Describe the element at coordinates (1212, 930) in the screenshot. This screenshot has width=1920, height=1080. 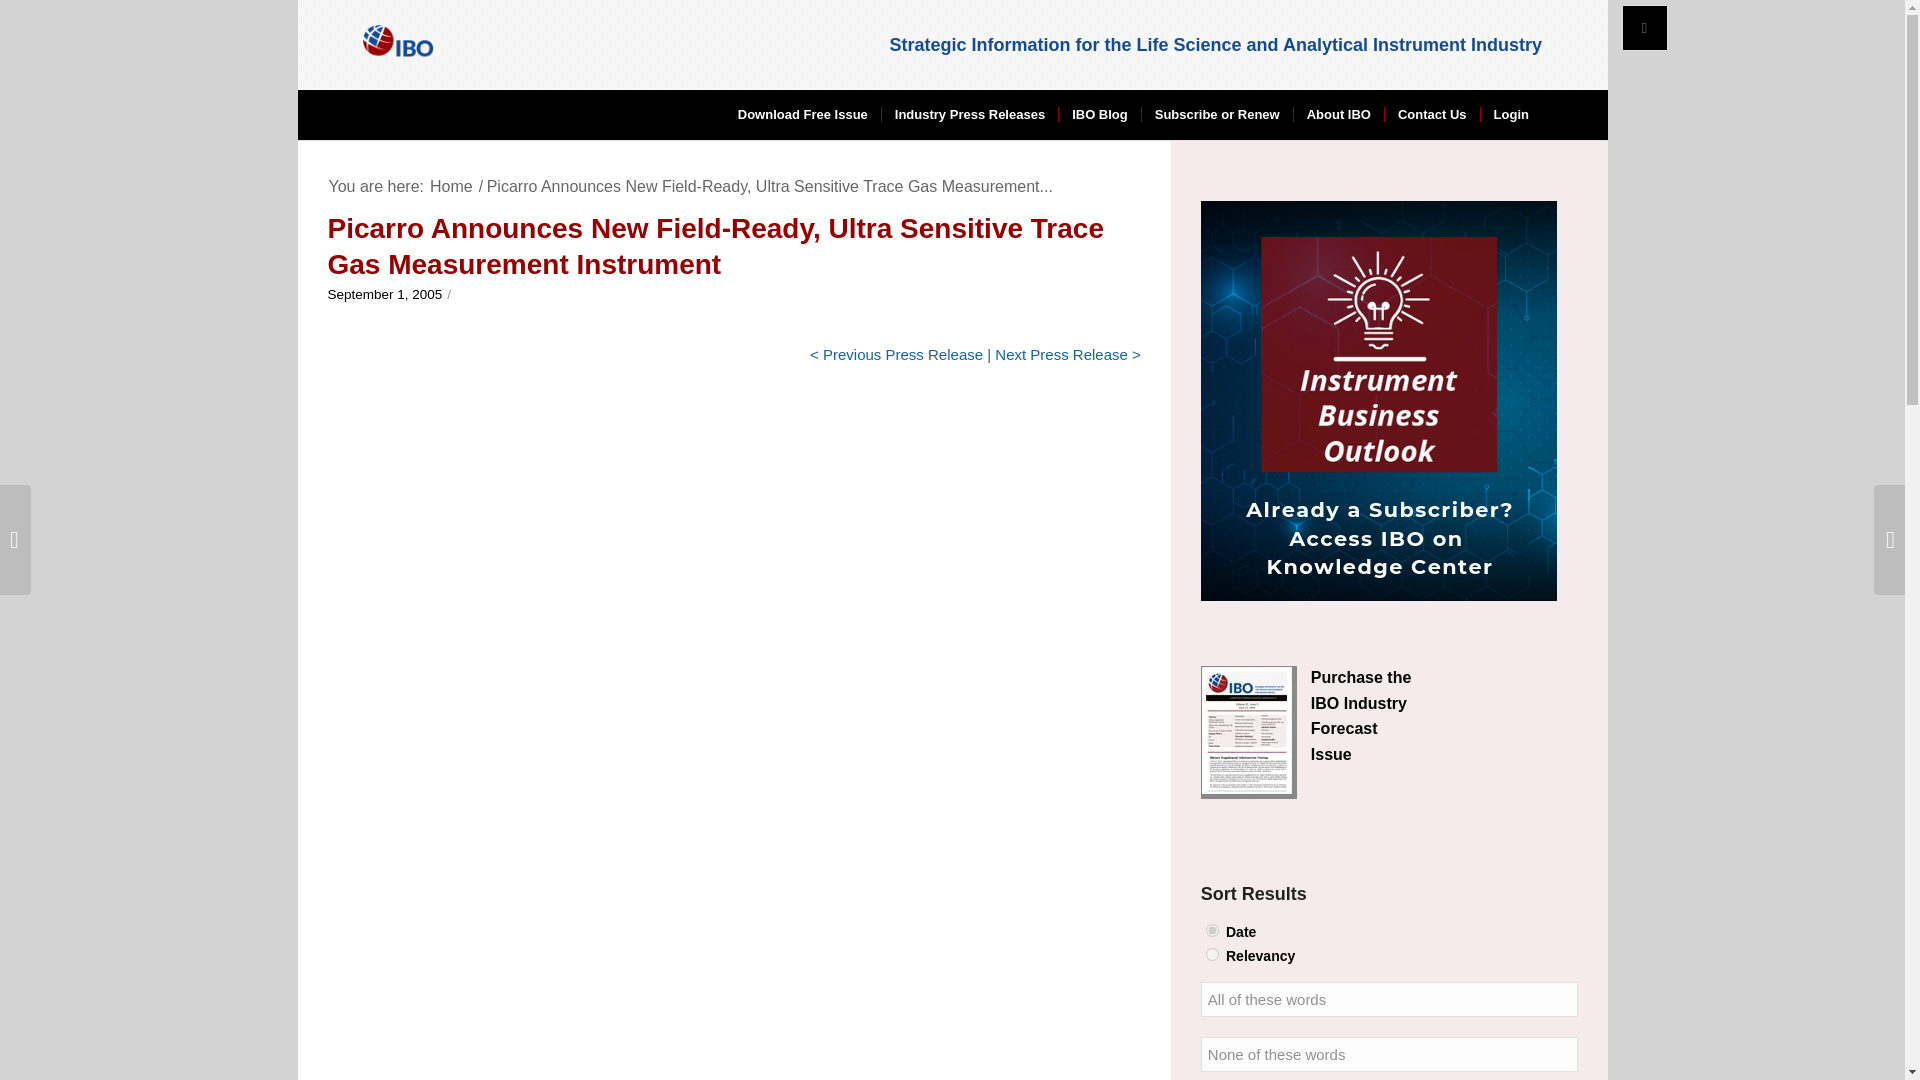
I see `date` at that location.